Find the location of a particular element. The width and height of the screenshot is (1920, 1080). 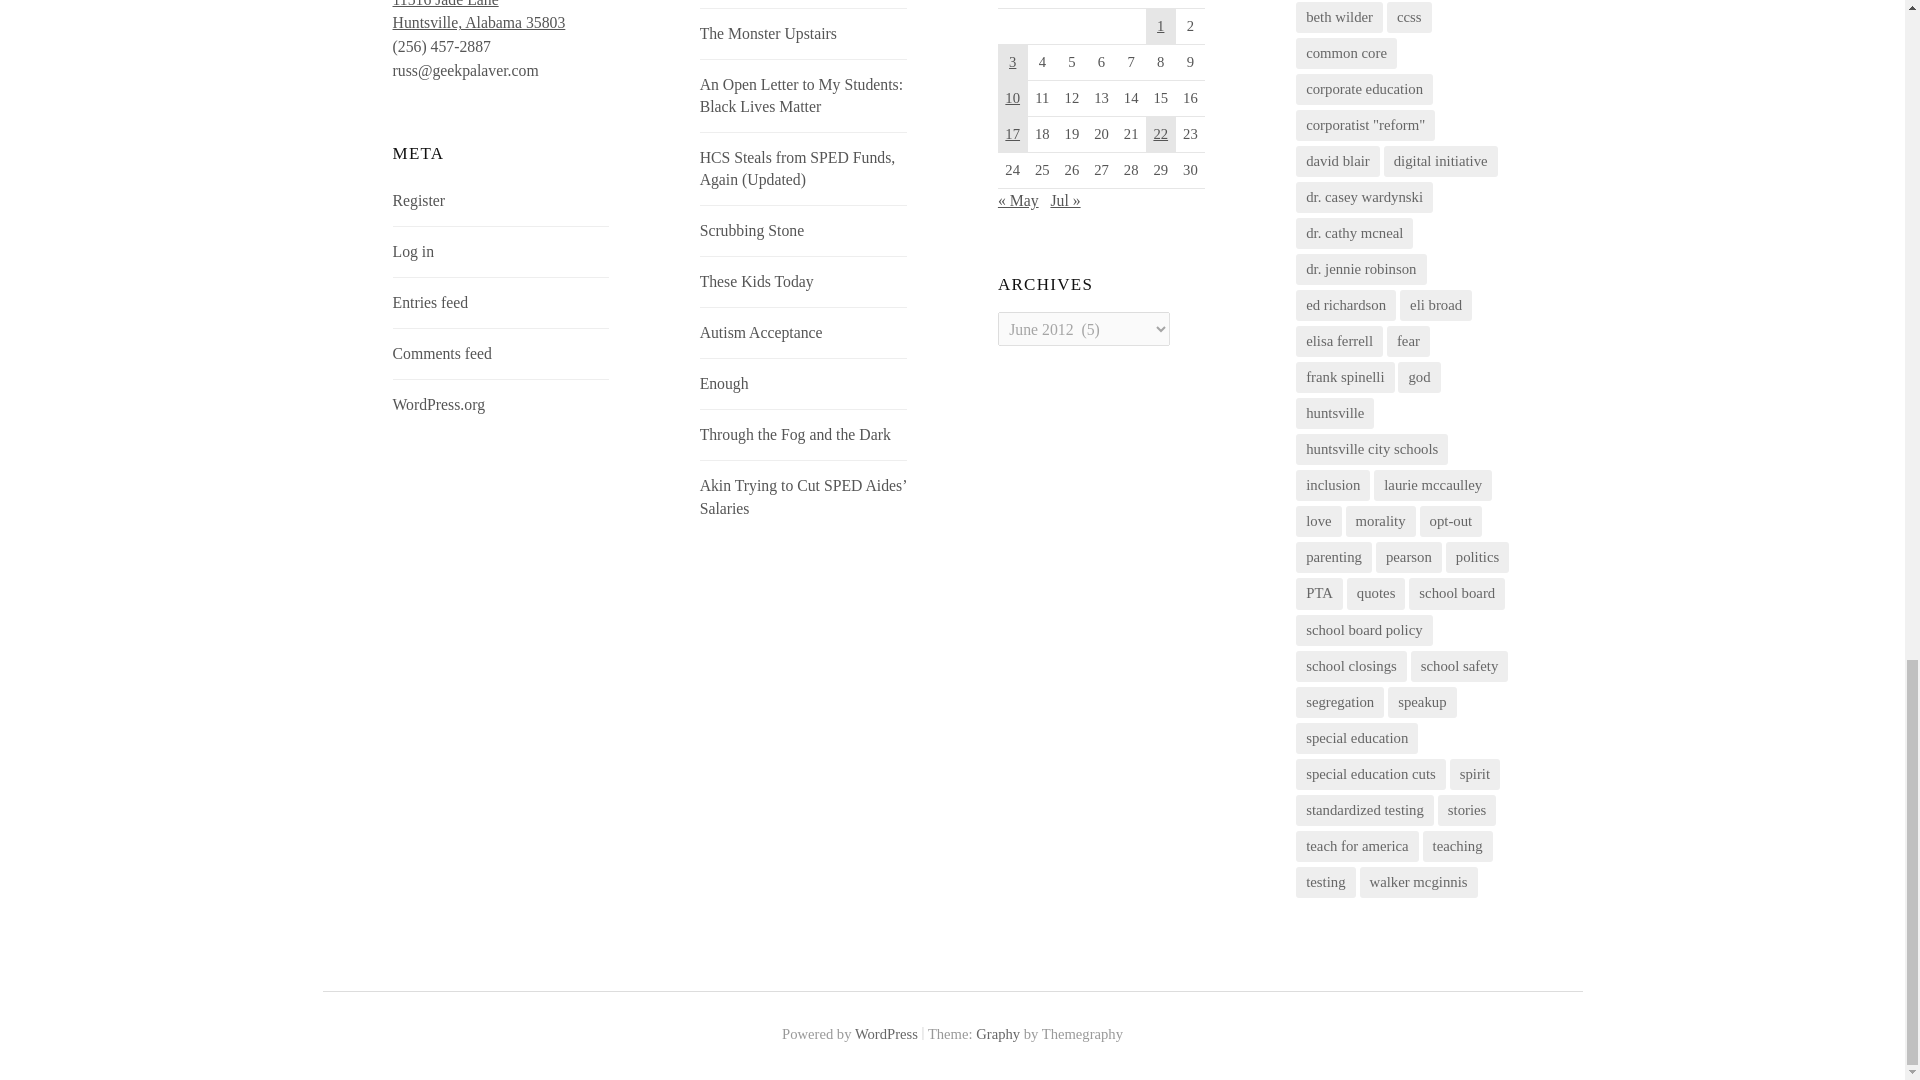

Monday is located at coordinates (1042, 4).